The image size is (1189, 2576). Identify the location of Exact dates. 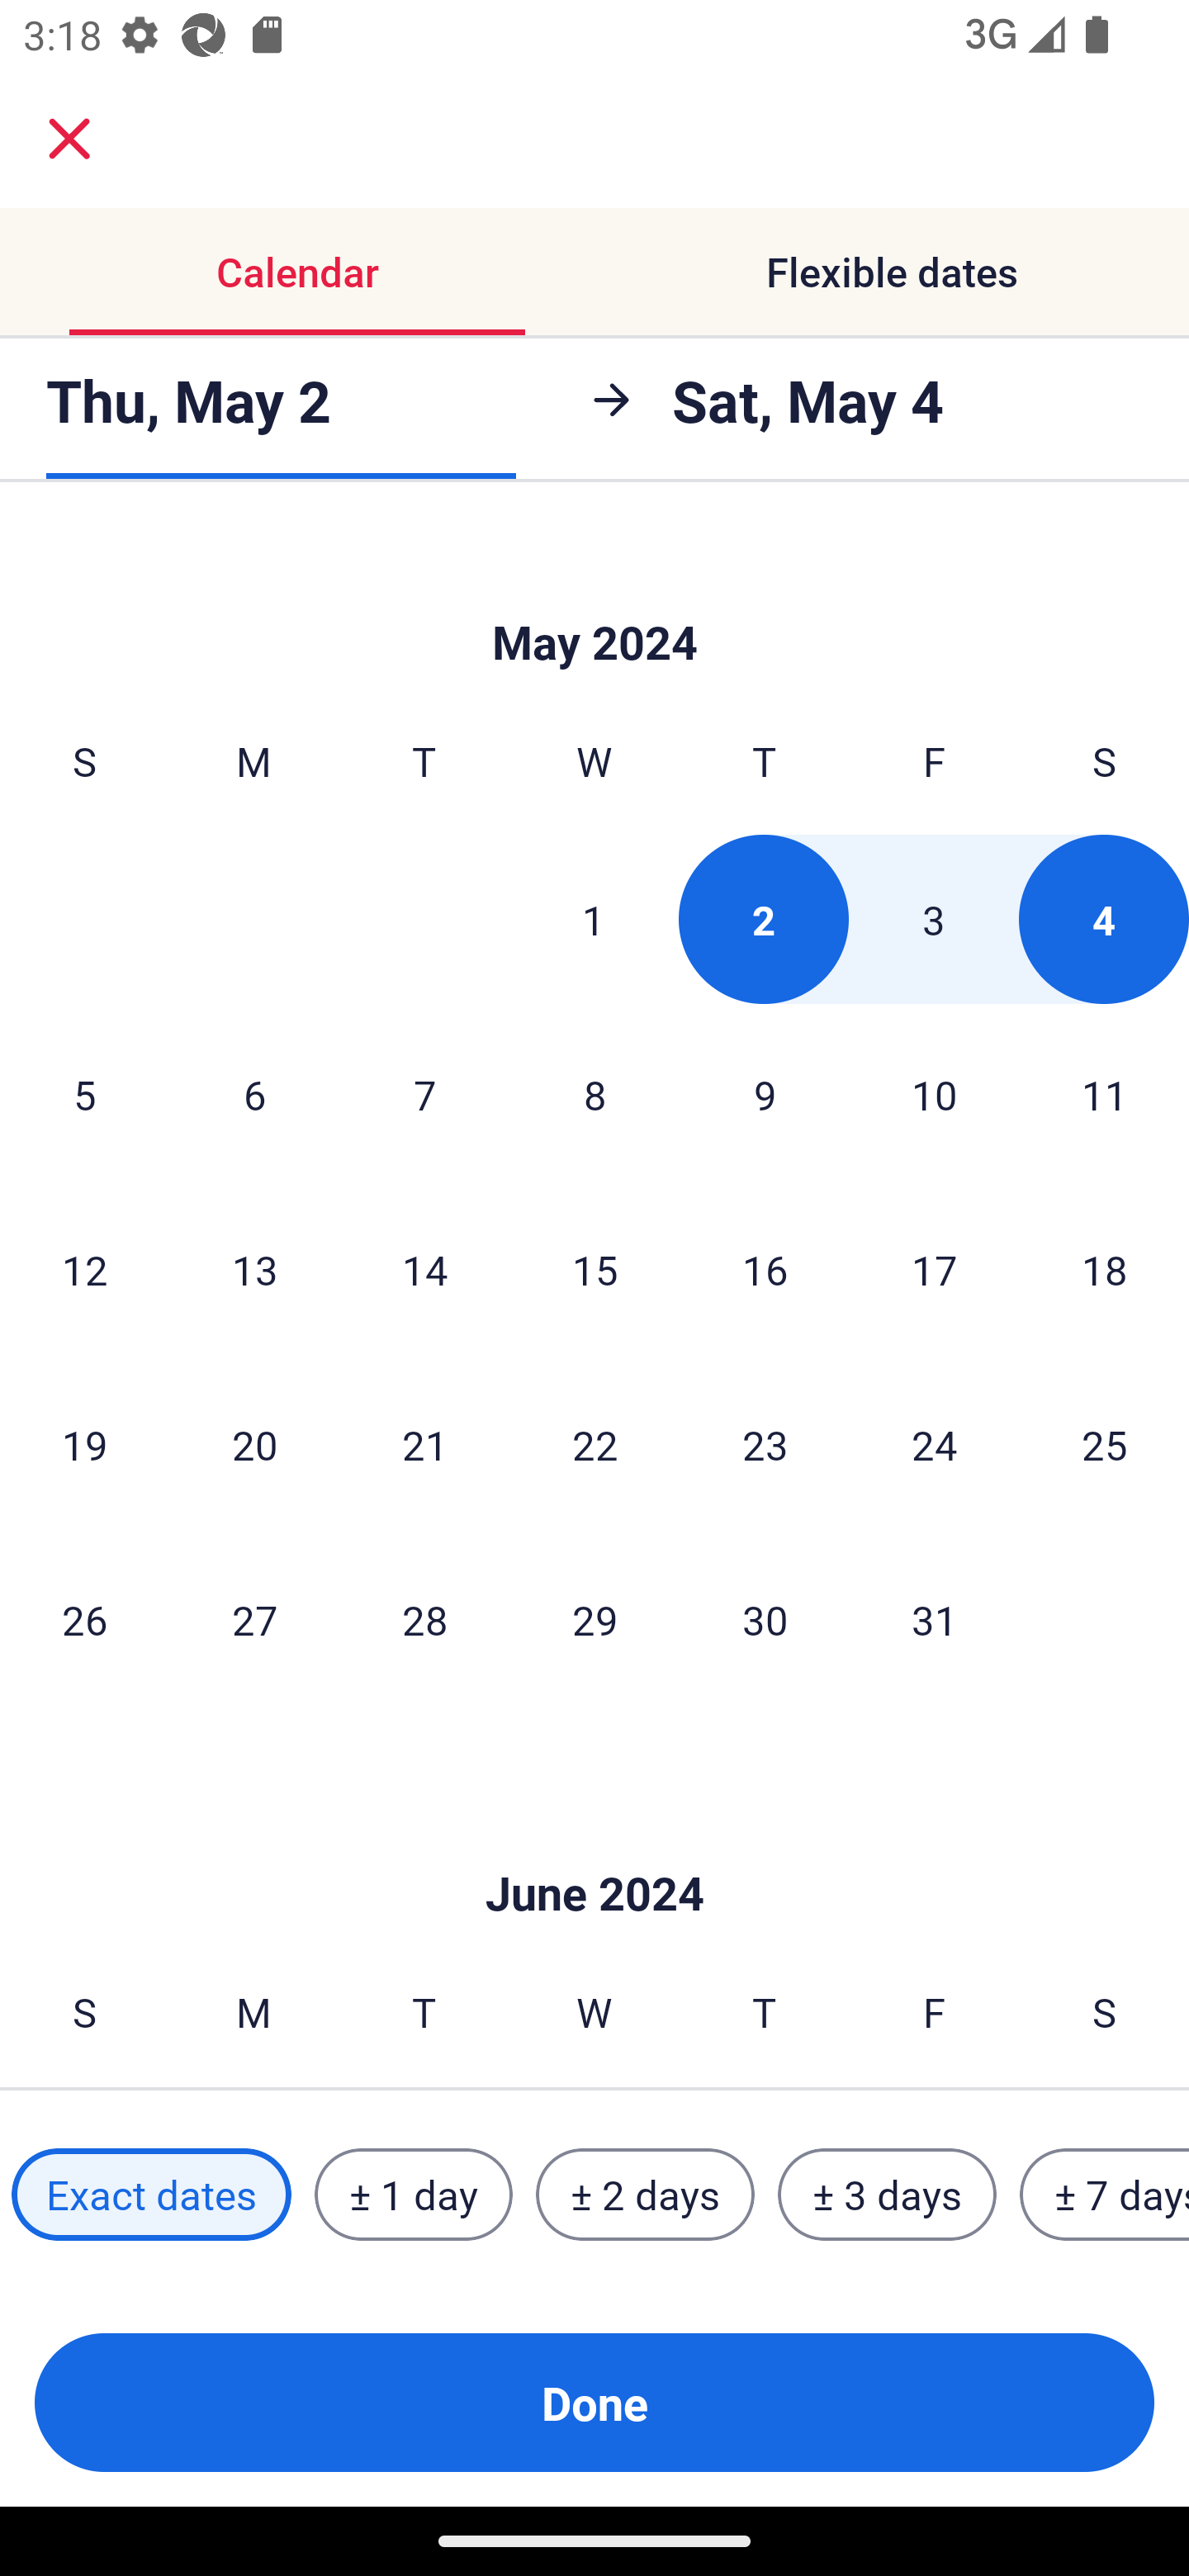
(151, 2195).